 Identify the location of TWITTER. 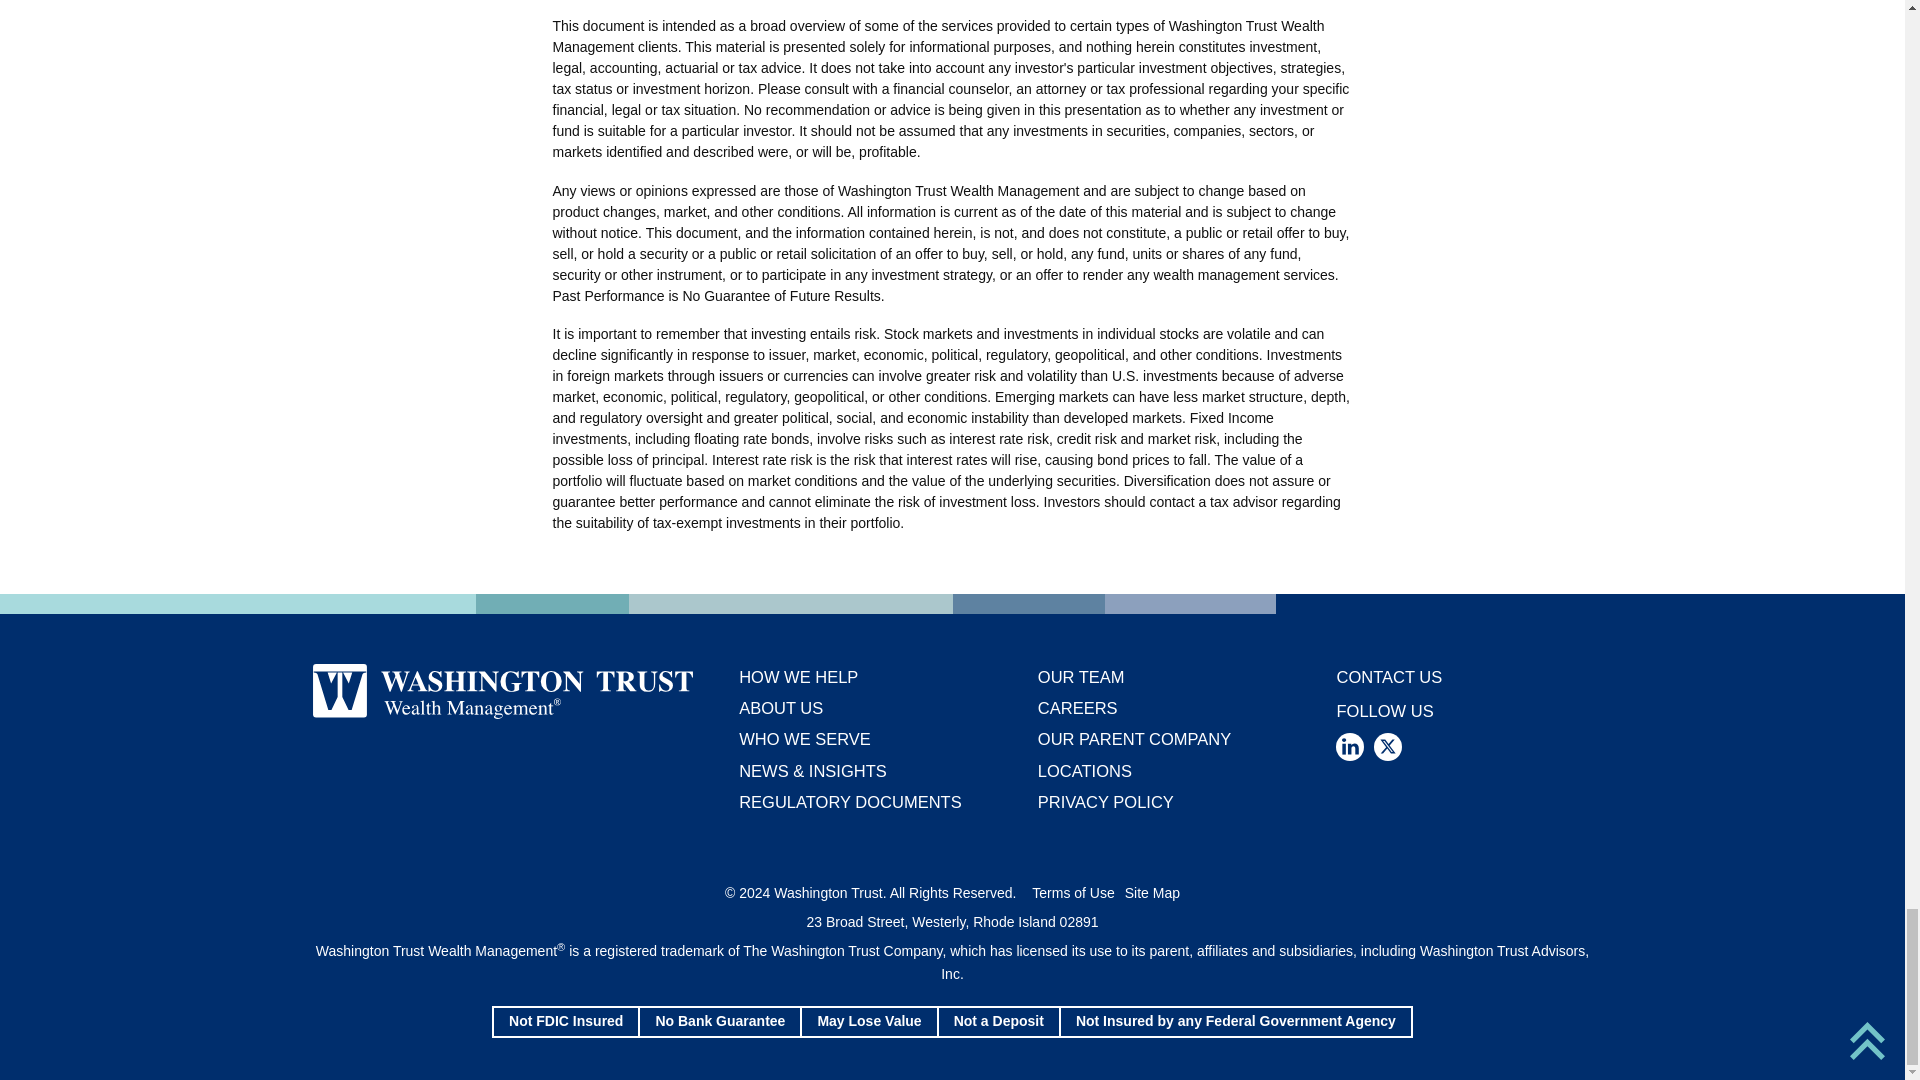
(1388, 747).